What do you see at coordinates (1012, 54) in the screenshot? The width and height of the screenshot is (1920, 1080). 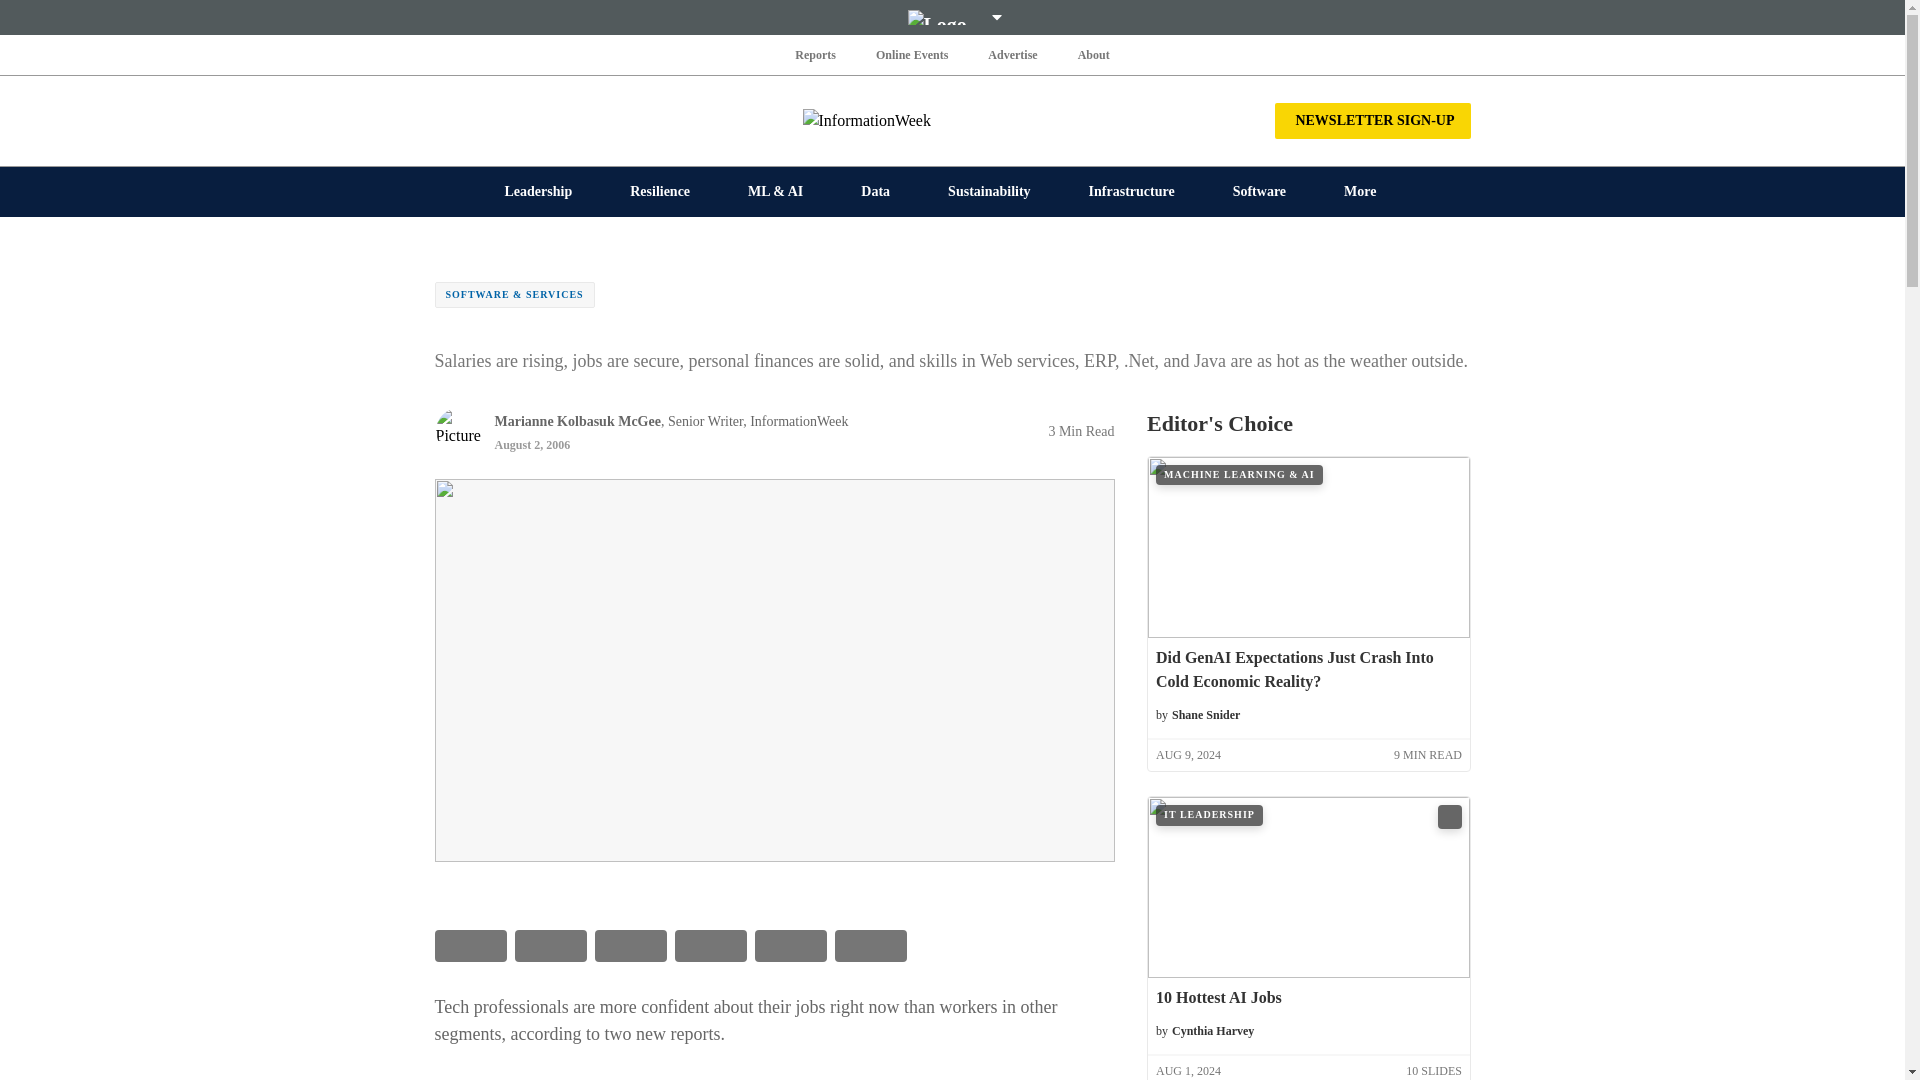 I see `Advertise` at bounding box center [1012, 54].